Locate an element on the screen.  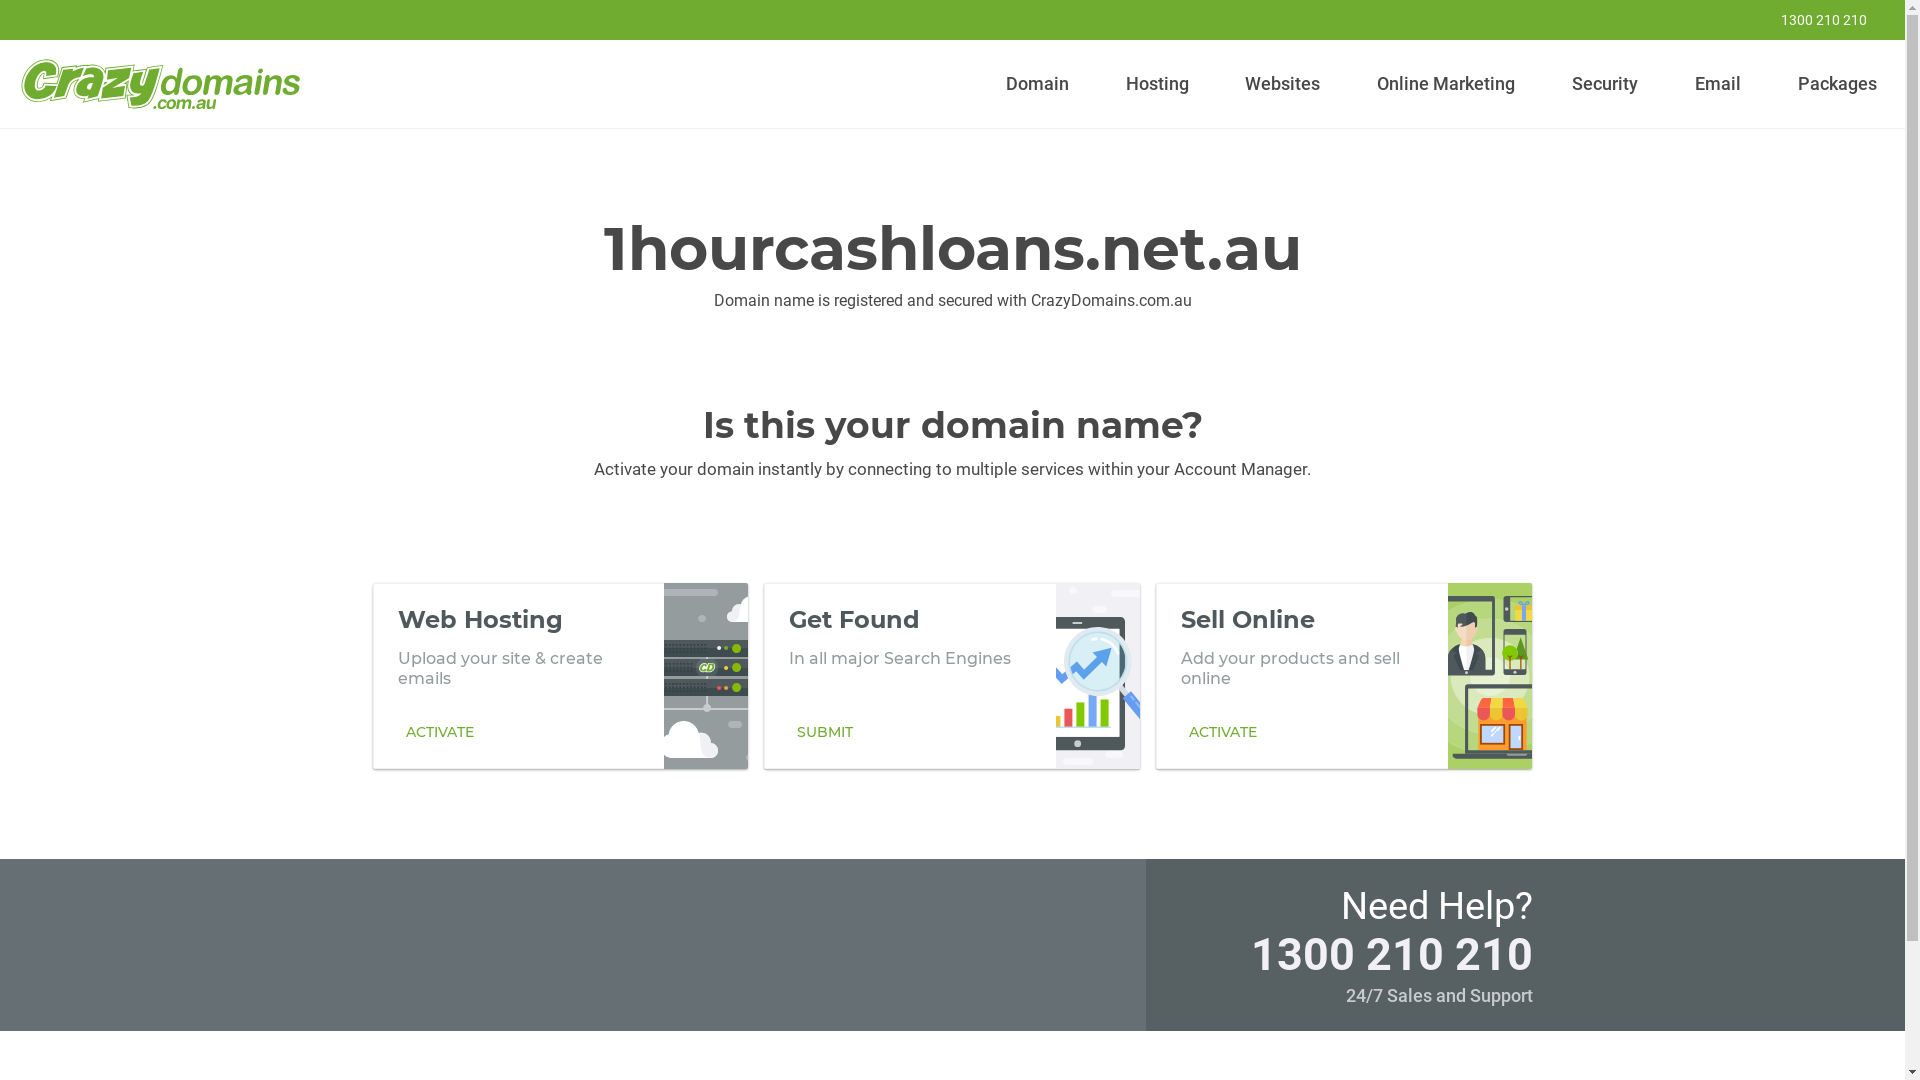
Web Hosting
Upload your site & create emails
ACTIVATE is located at coordinates (560, 675).